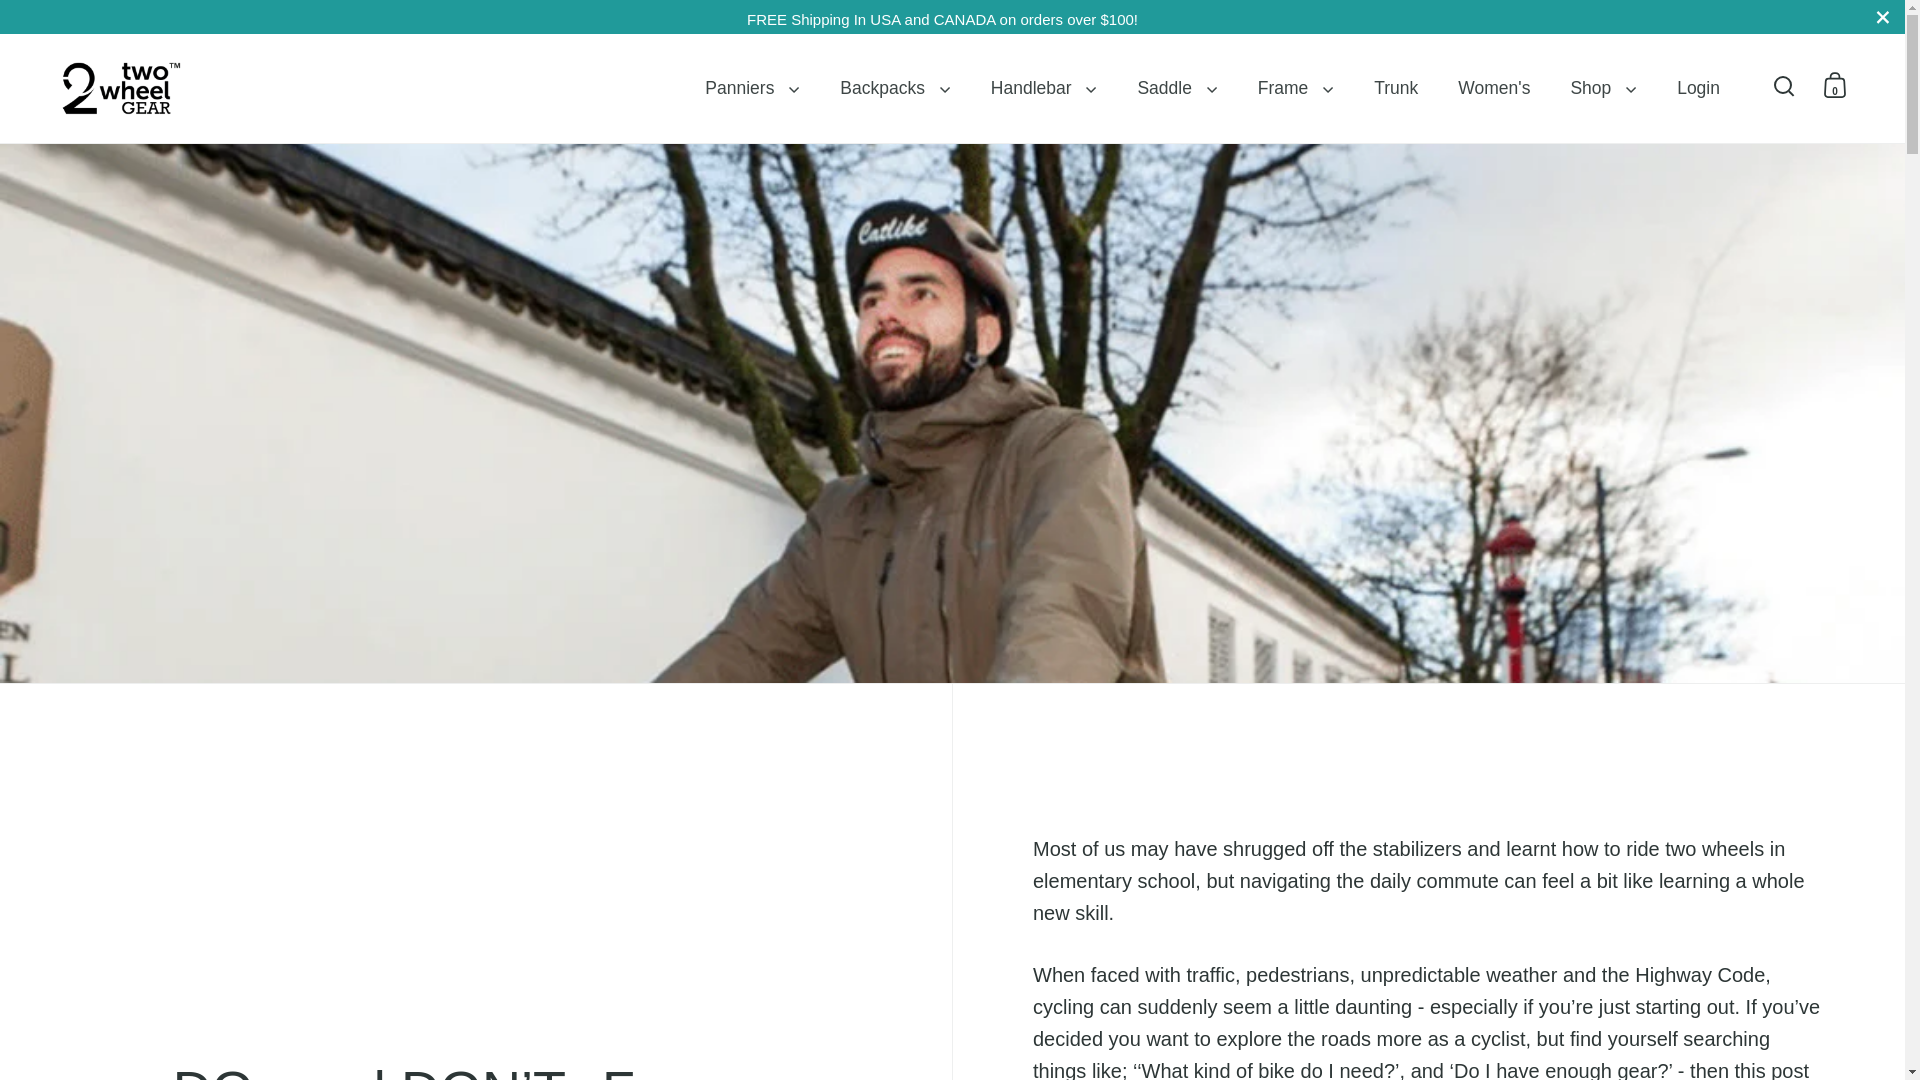 Image resolution: width=1920 pixels, height=1080 pixels. Describe the element at coordinates (1602, 88) in the screenshot. I see `Shop` at that location.